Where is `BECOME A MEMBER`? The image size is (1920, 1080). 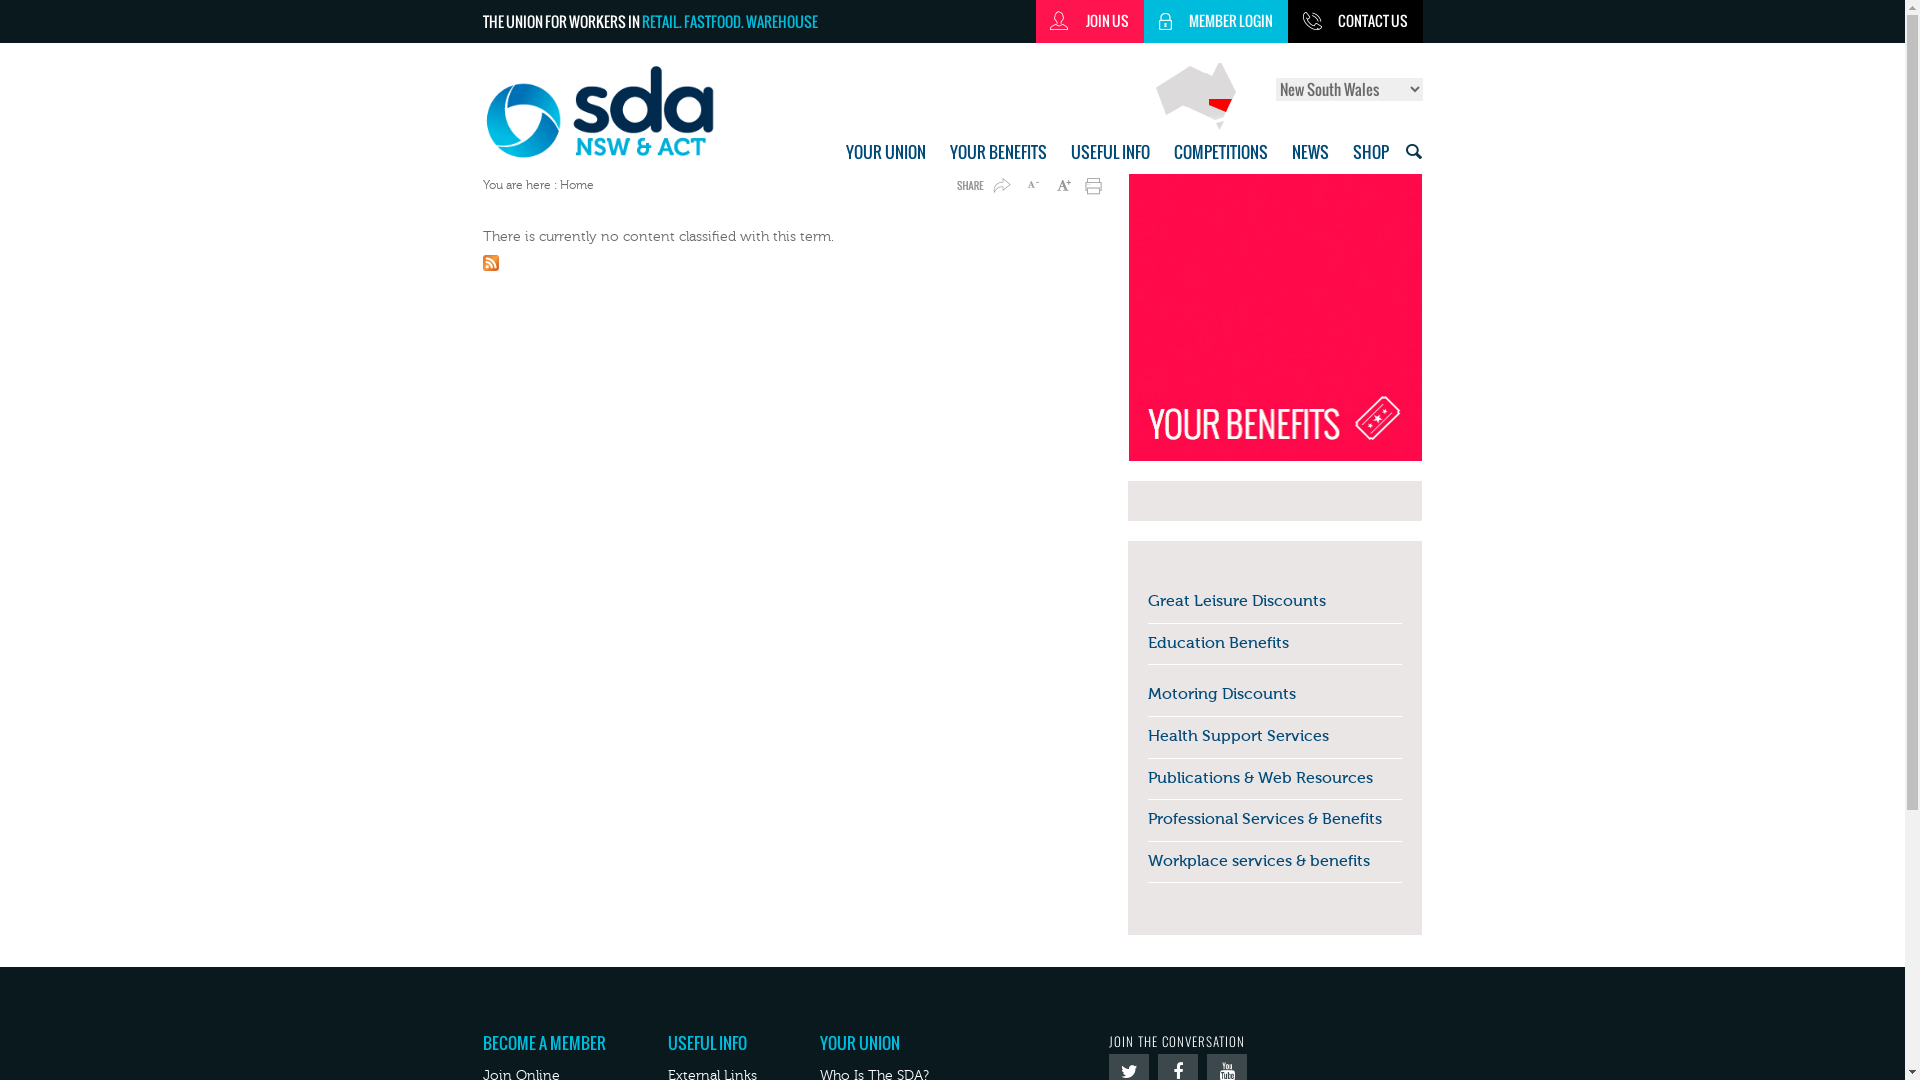 BECOME A MEMBER is located at coordinates (544, 1043).